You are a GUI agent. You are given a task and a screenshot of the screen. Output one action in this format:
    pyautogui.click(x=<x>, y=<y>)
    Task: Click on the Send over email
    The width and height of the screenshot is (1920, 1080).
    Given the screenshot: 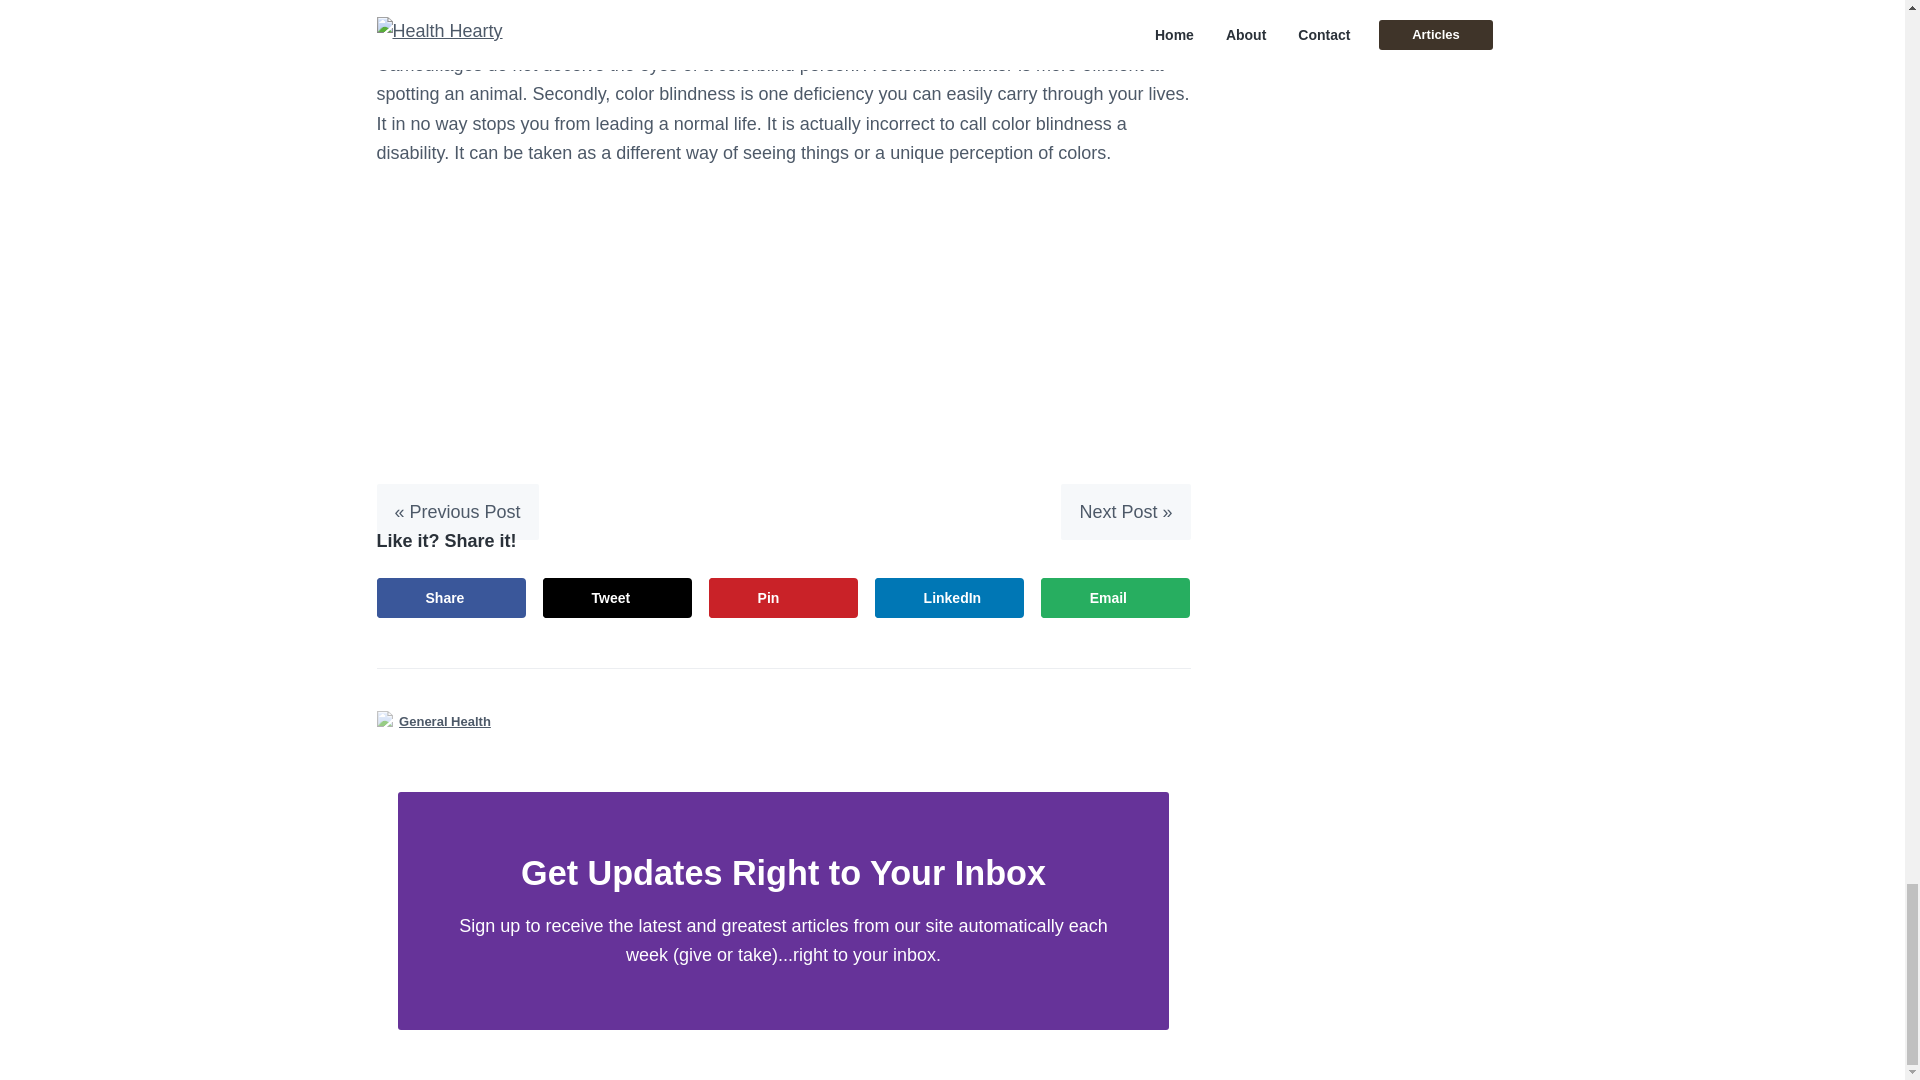 What is the action you would take?
    pyautogui.click(x=1115, y=597)
    